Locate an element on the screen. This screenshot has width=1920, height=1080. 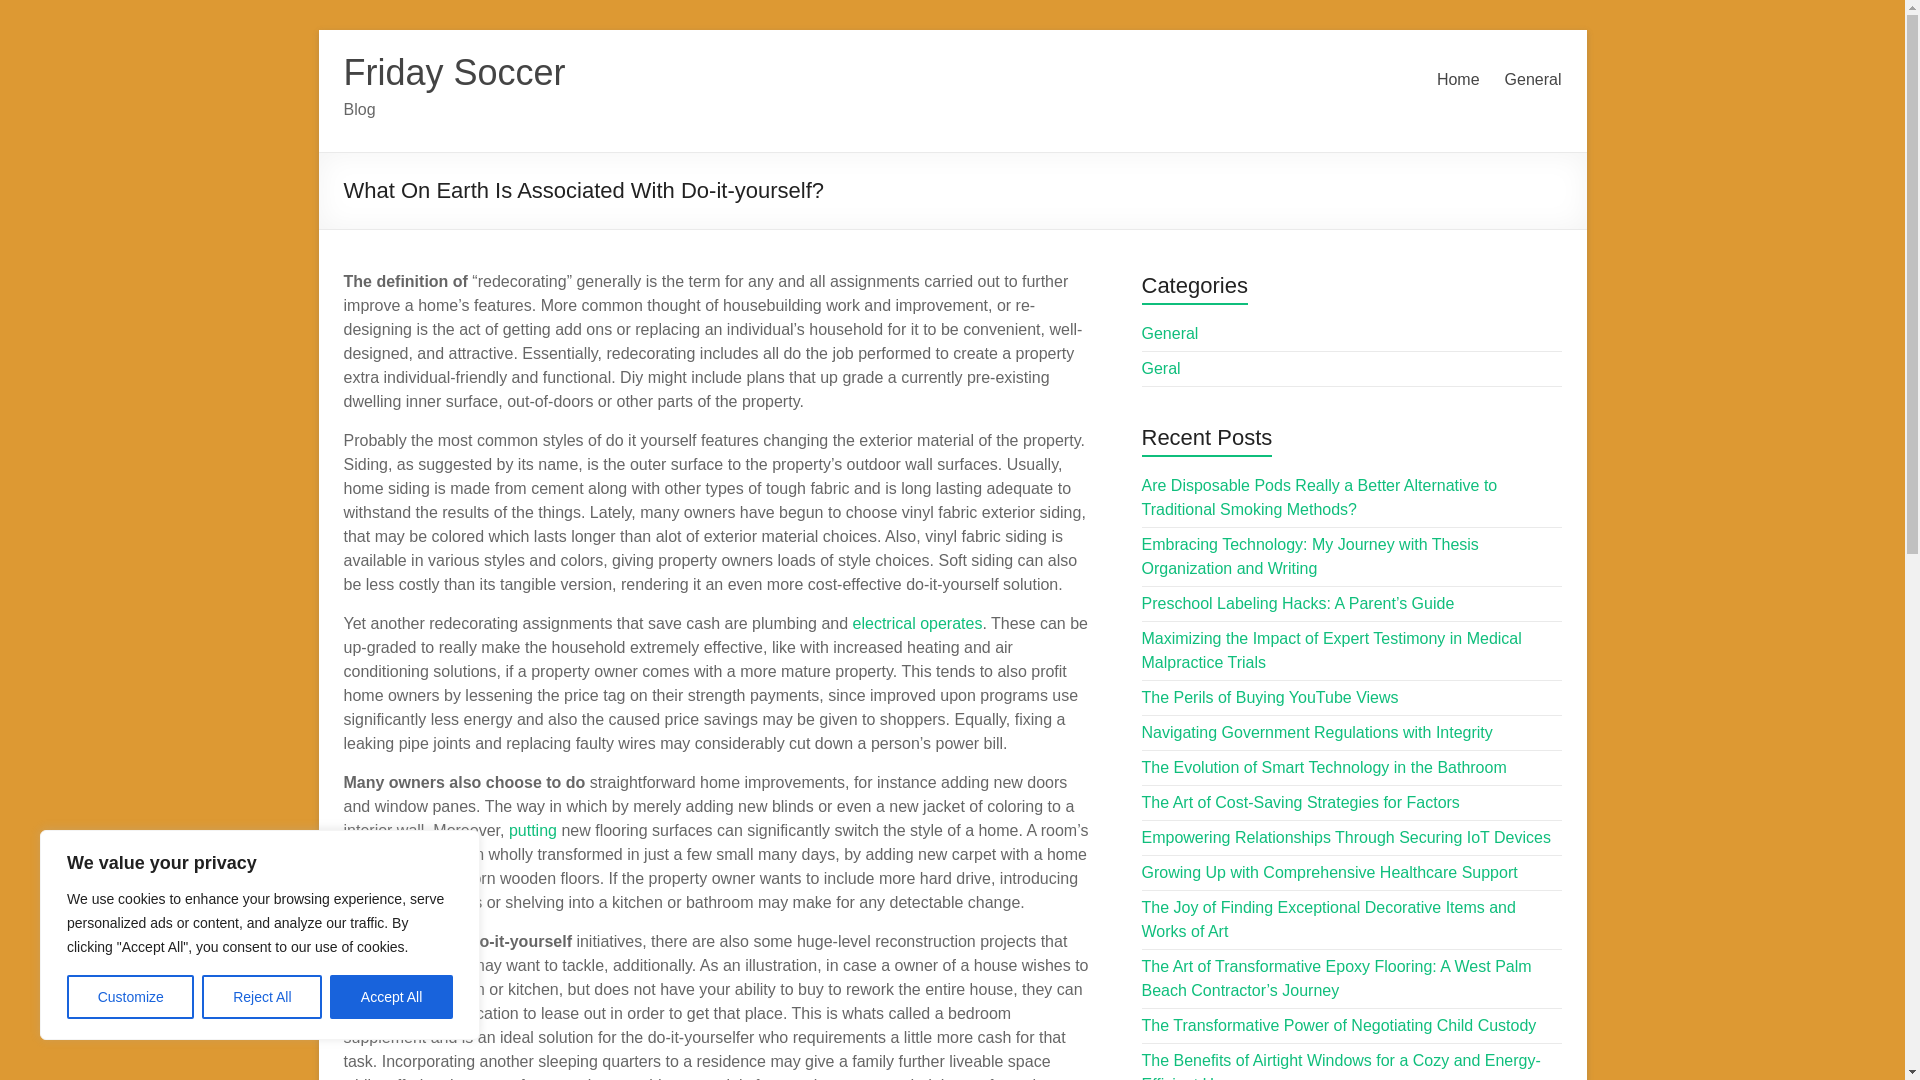
The Evolution of Smart Technology in the Bathroom is located at coordinates (1324, 768).